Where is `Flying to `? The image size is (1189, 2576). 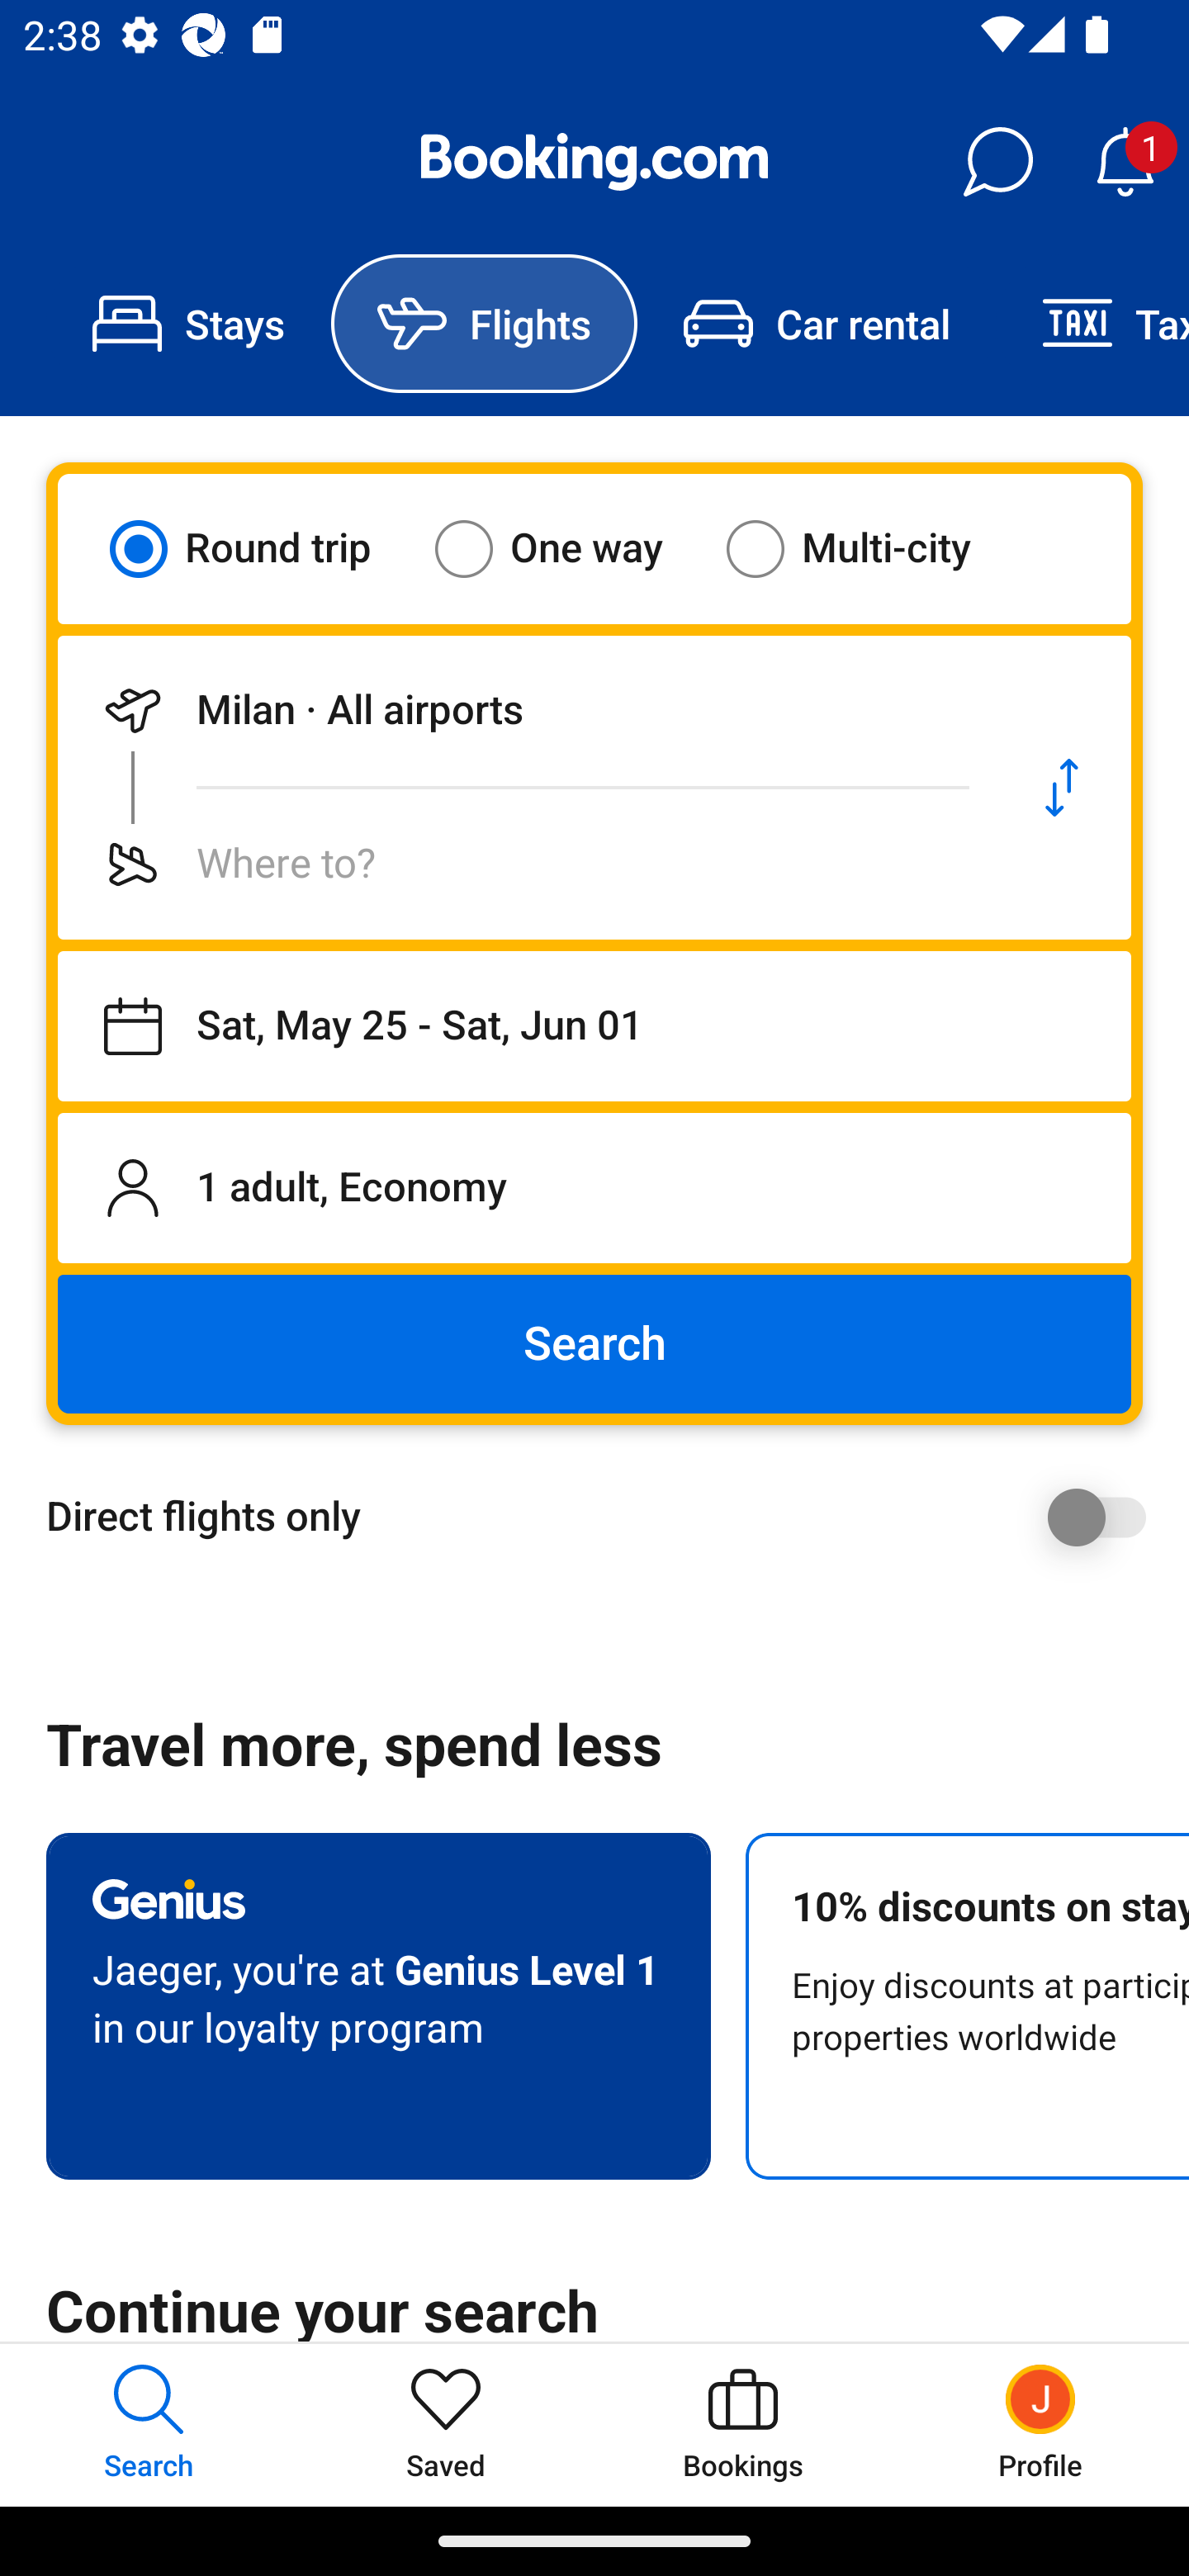
Flying to  is located at coordinates (525, 864).